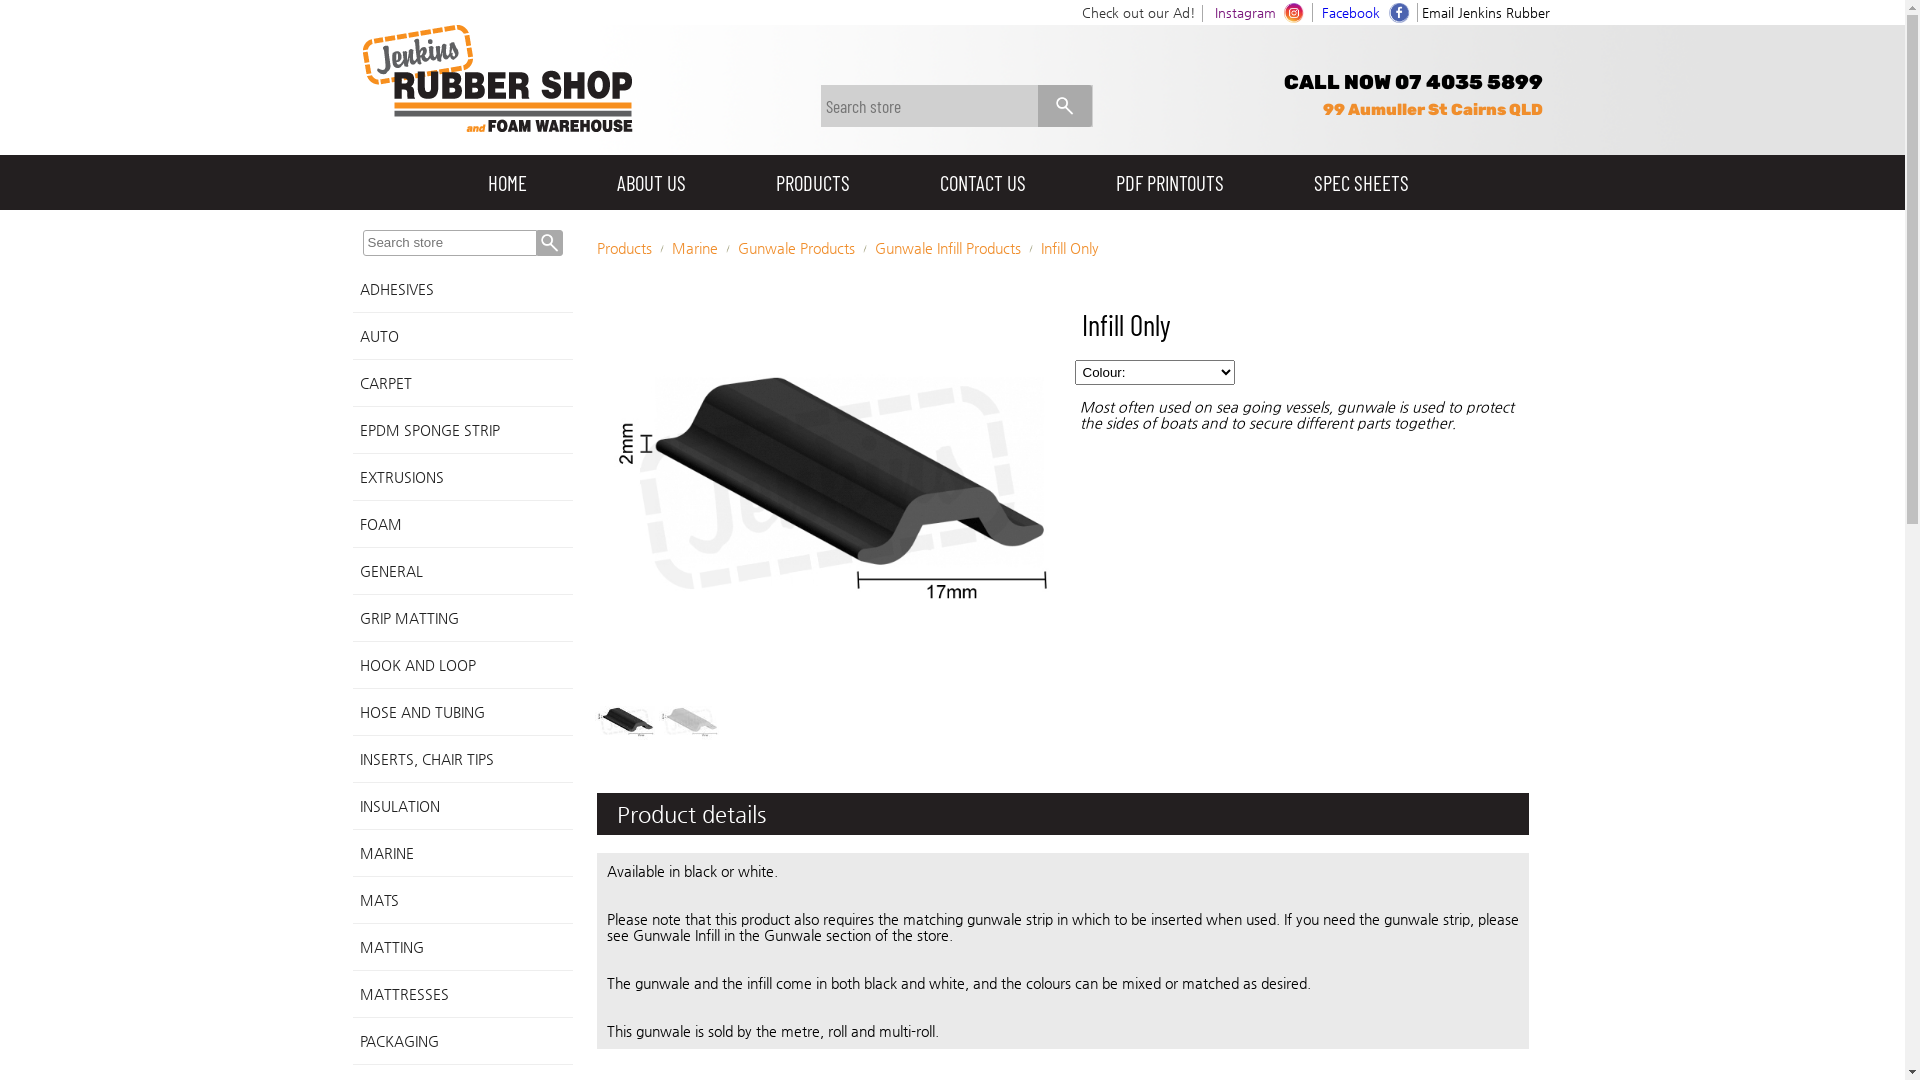 This screenshot has width=1920, height=1080. What do you see at coordinates (462, 760) in the screenshot?
I see `INSERTS, CHAIR TIPS` at bounding box center [462, 760].